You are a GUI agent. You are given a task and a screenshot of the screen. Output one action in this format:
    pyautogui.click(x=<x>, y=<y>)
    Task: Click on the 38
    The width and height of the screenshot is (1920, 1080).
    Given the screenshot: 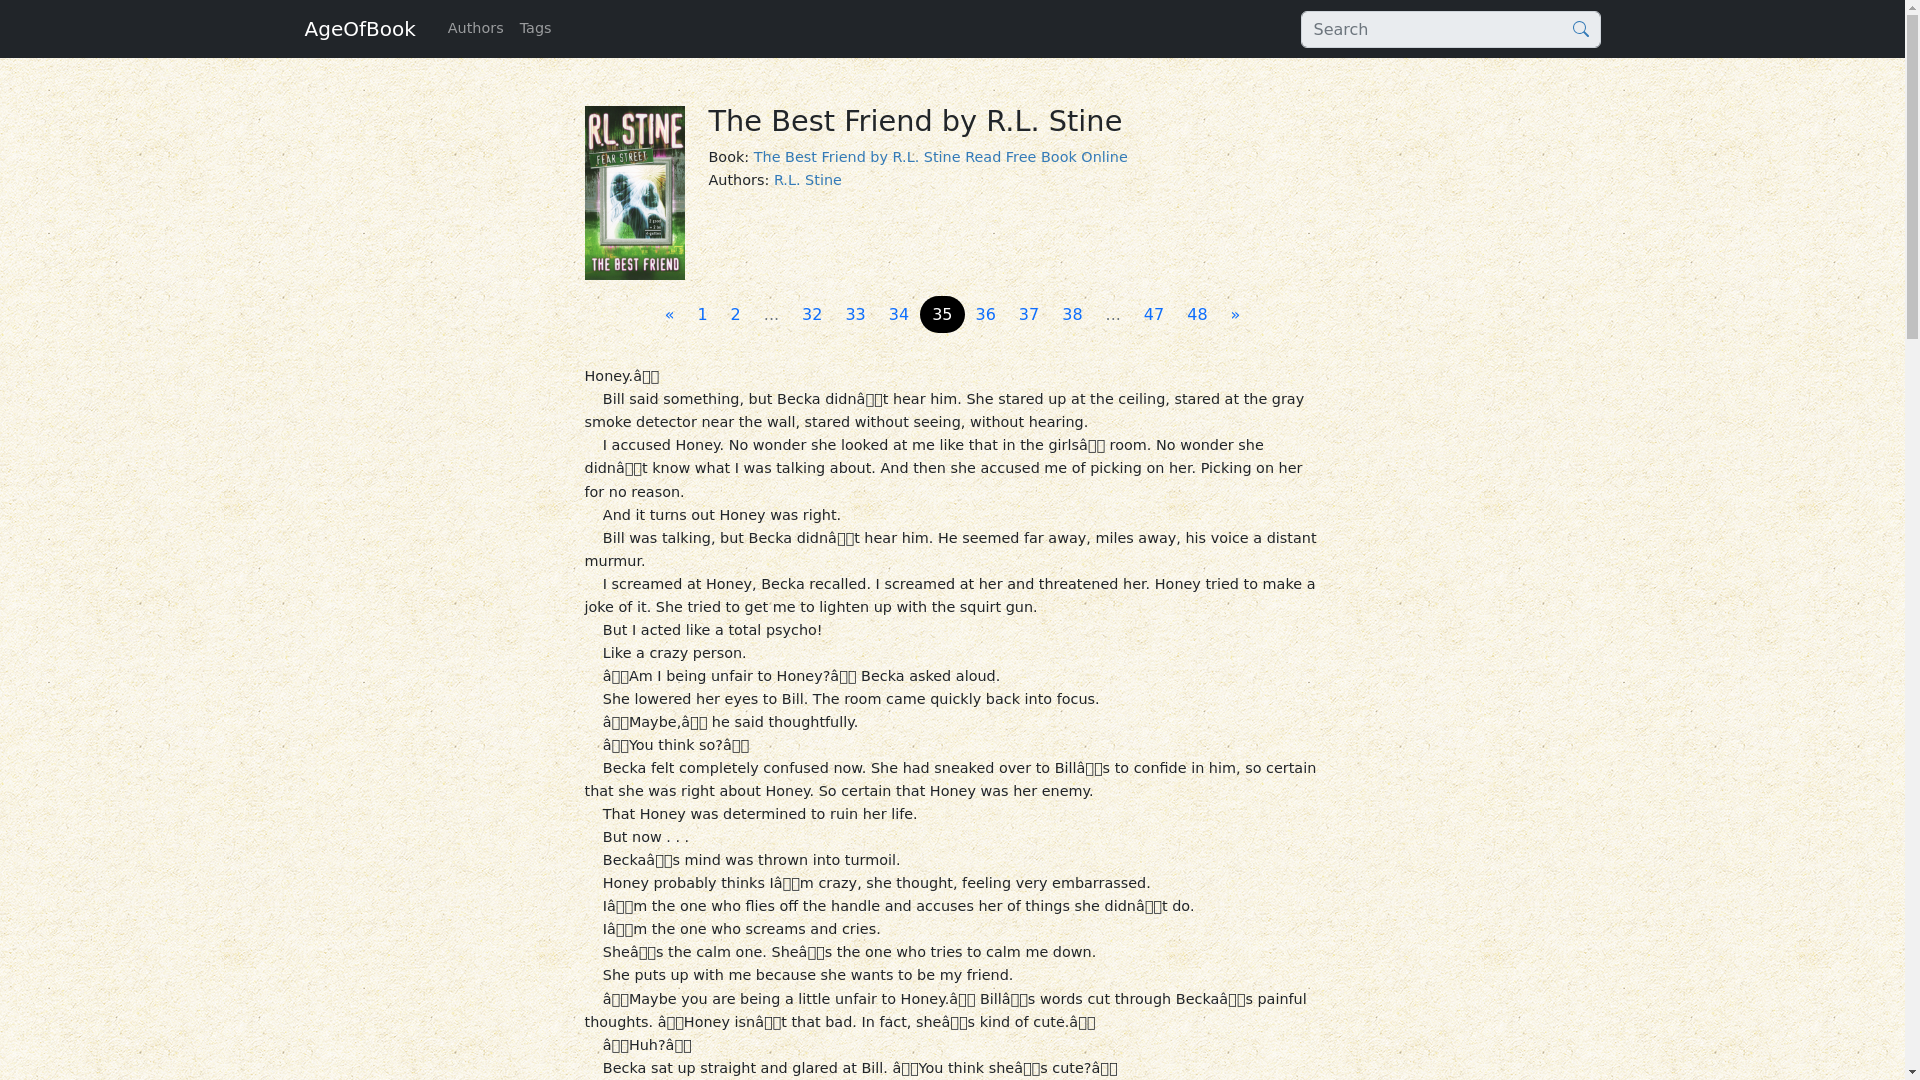 What is the action you would take?
    pyautogui.click(x=1072, y=314)
    